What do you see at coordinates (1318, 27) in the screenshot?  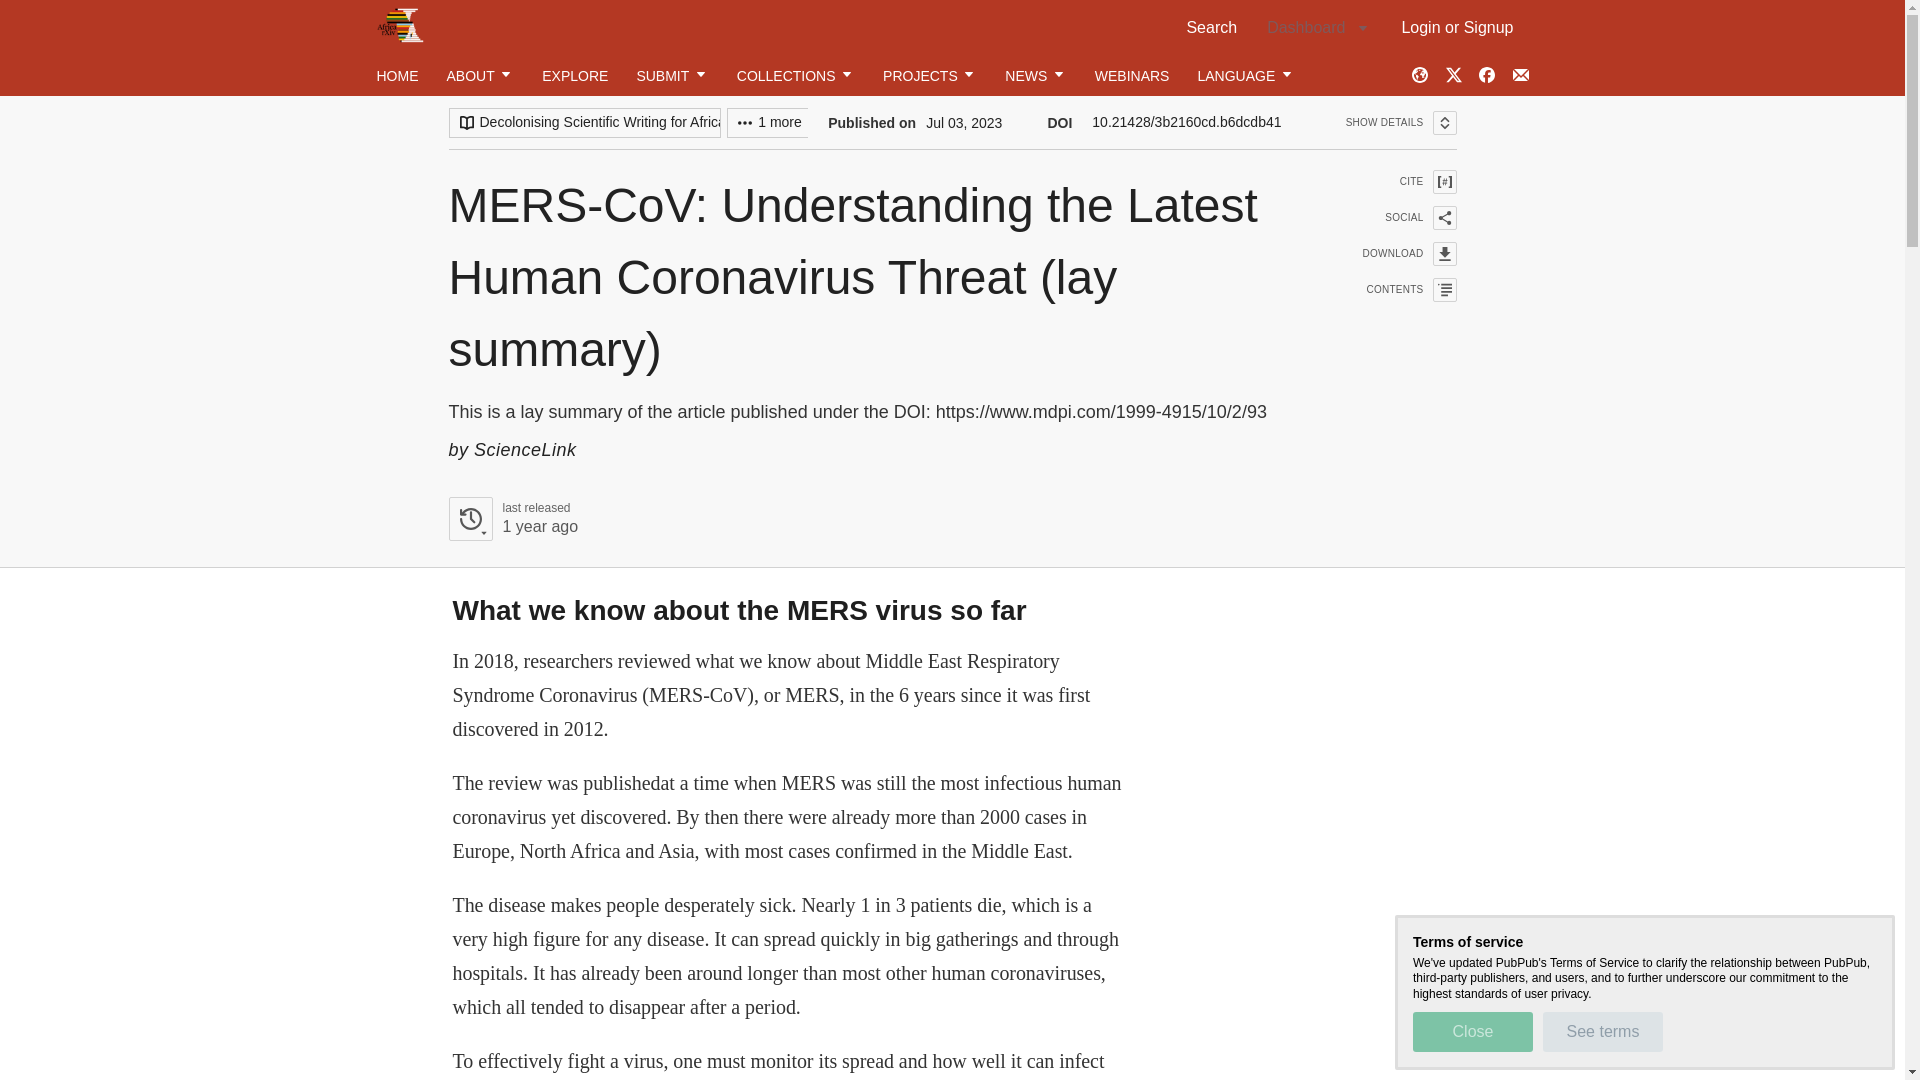 I see `Dashboard` at bounding box center [1318, 27].